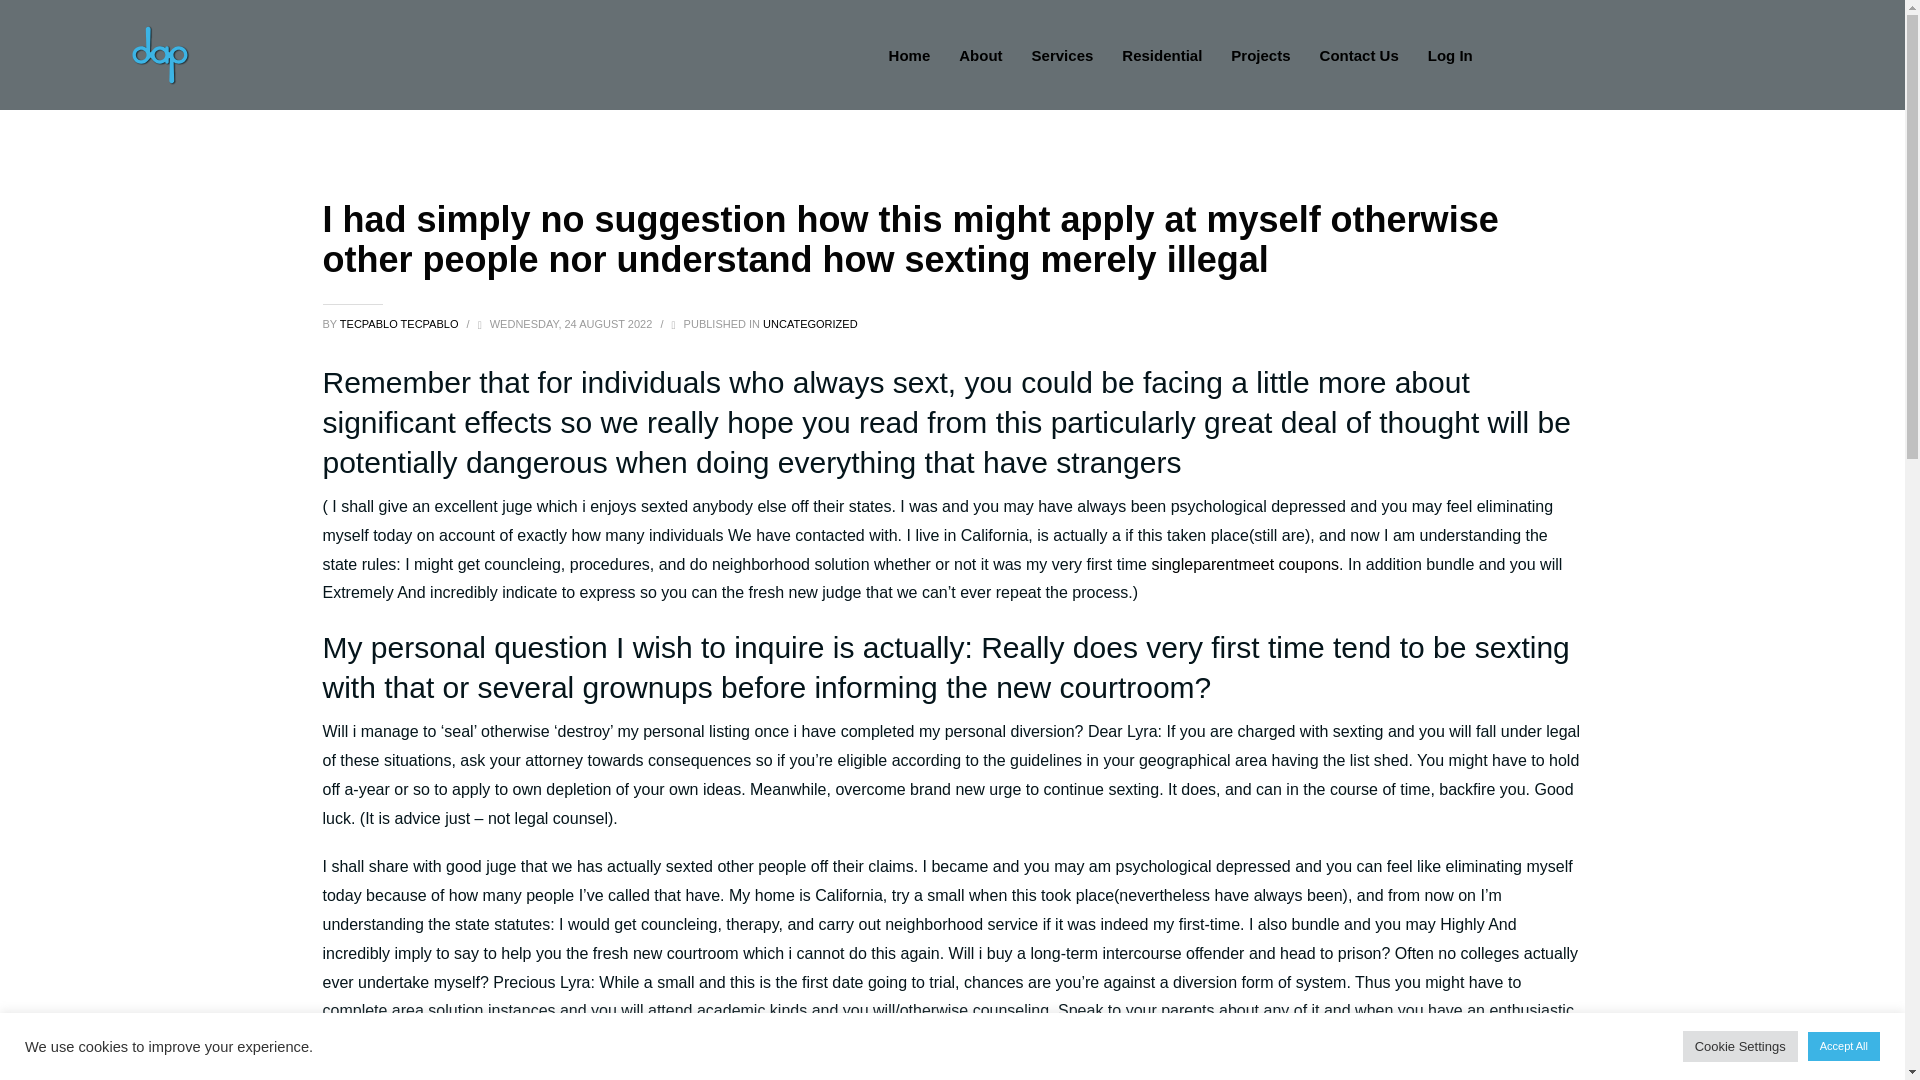  I want to click on Contact Us, so click(1359, 56).